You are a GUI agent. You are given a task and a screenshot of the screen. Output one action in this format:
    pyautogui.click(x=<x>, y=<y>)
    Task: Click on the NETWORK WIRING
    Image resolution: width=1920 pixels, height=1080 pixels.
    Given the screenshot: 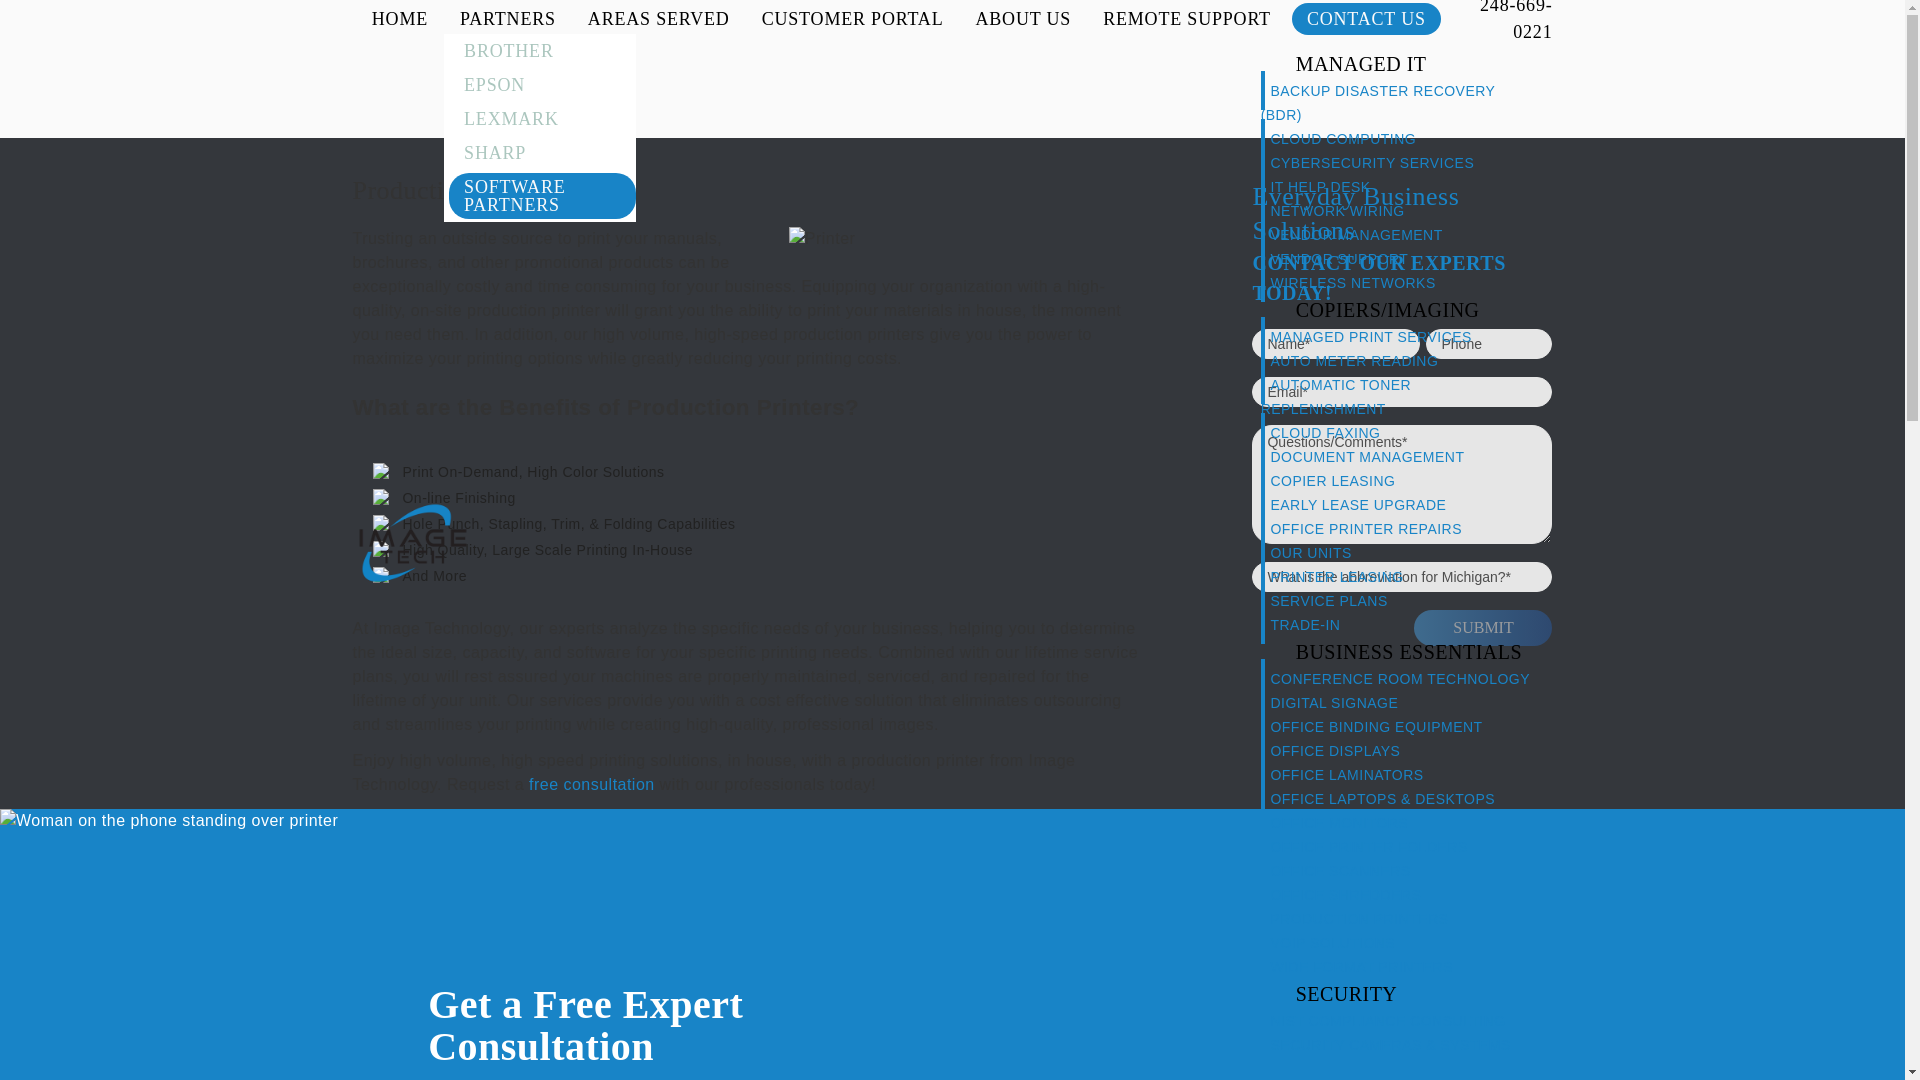 What is the action you would take?
    pyautogui.click(x=1342, y=210)
    